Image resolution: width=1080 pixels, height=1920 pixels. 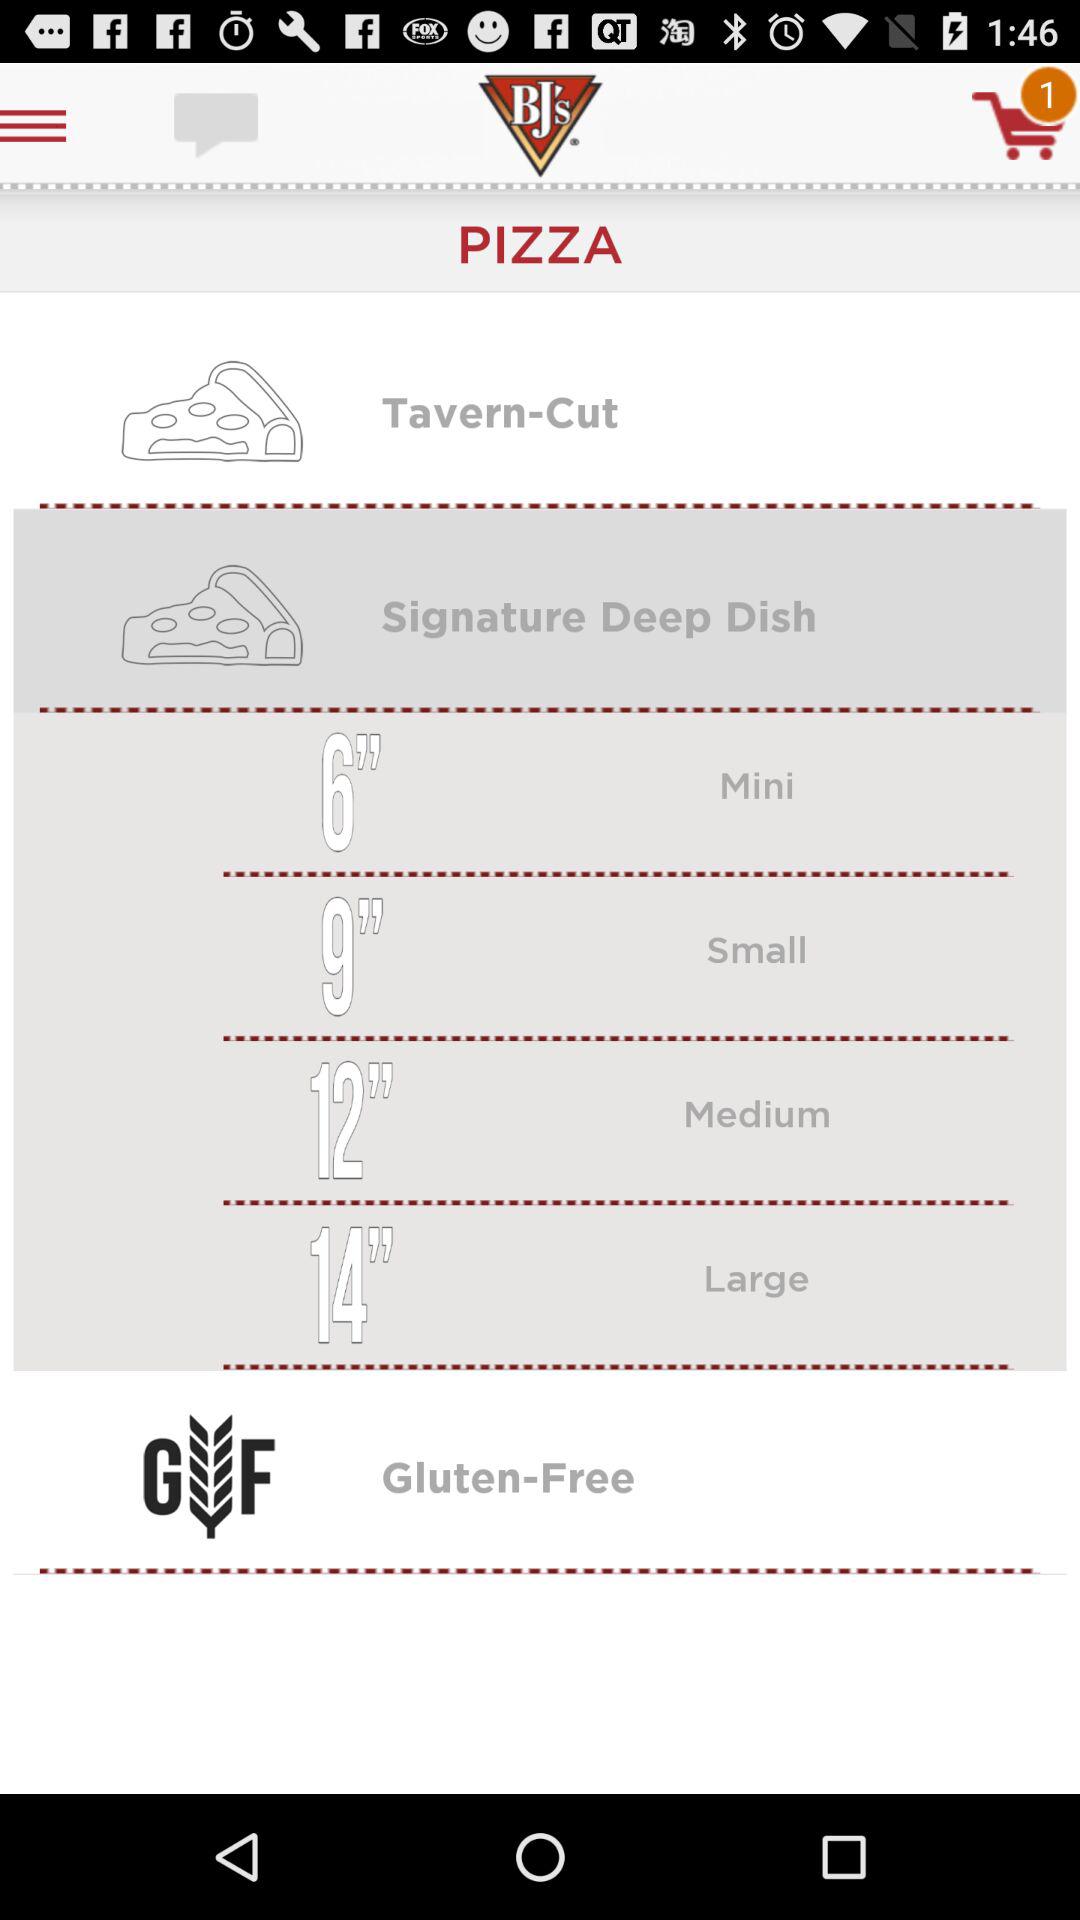 I want to click on go to cart, so click(x=1019, y=126).